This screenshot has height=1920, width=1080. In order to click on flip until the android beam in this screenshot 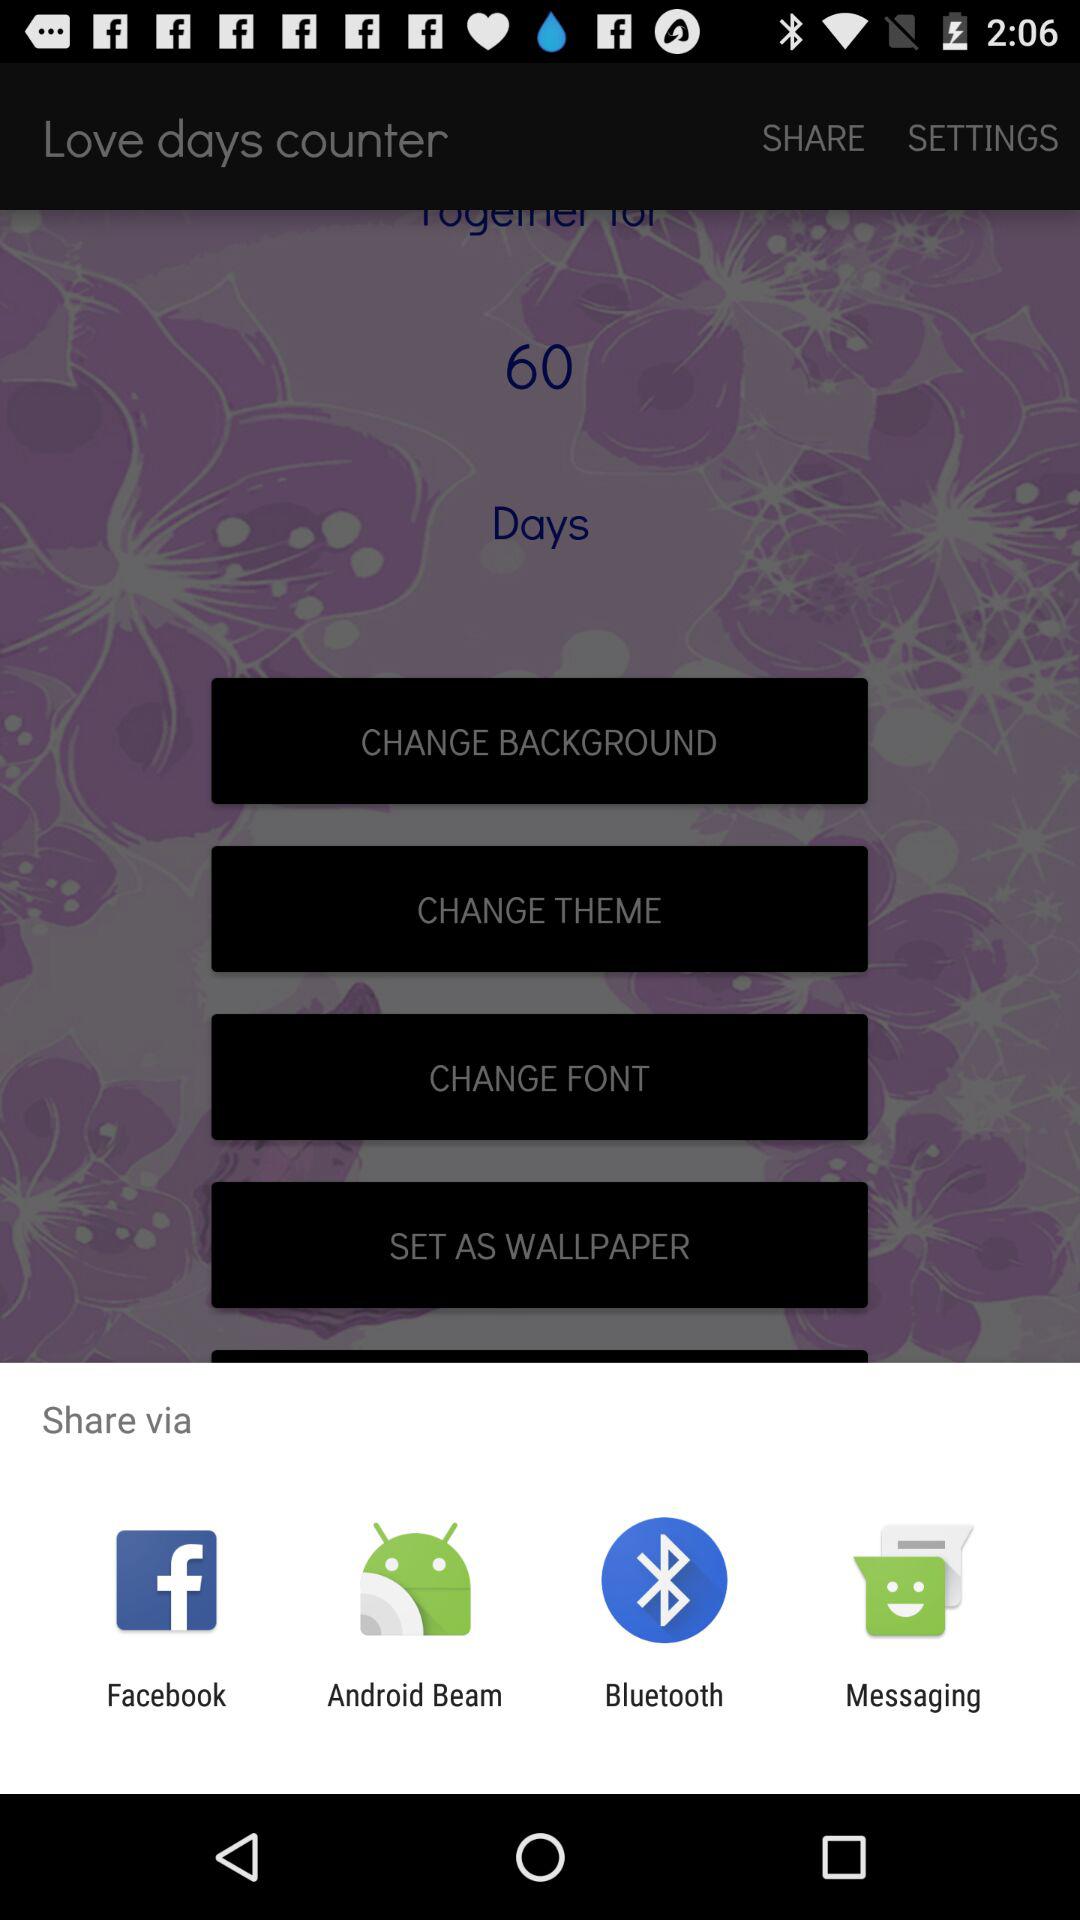, I will do `click(414, 1712)`.